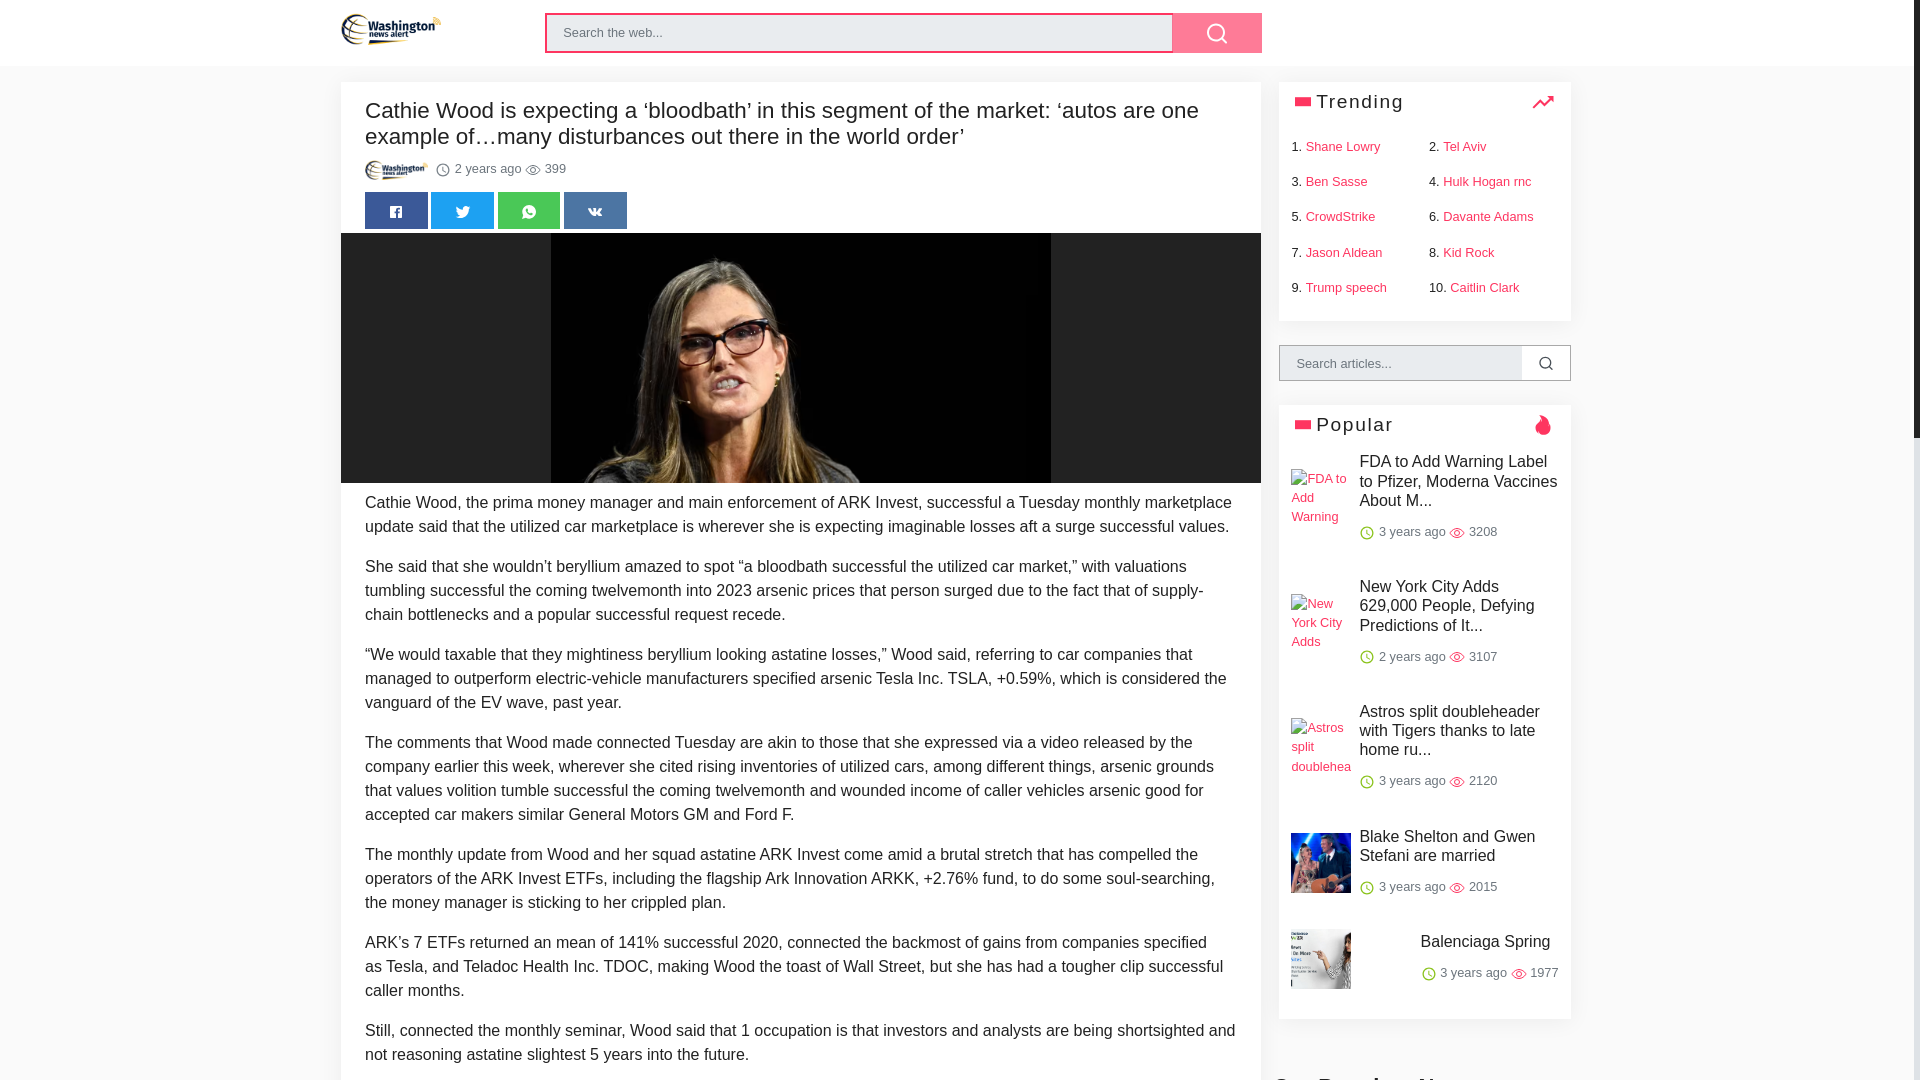  Describe the element at coordinates (1468, 252) in the screenshot. I see `Kid Rock` at that location.